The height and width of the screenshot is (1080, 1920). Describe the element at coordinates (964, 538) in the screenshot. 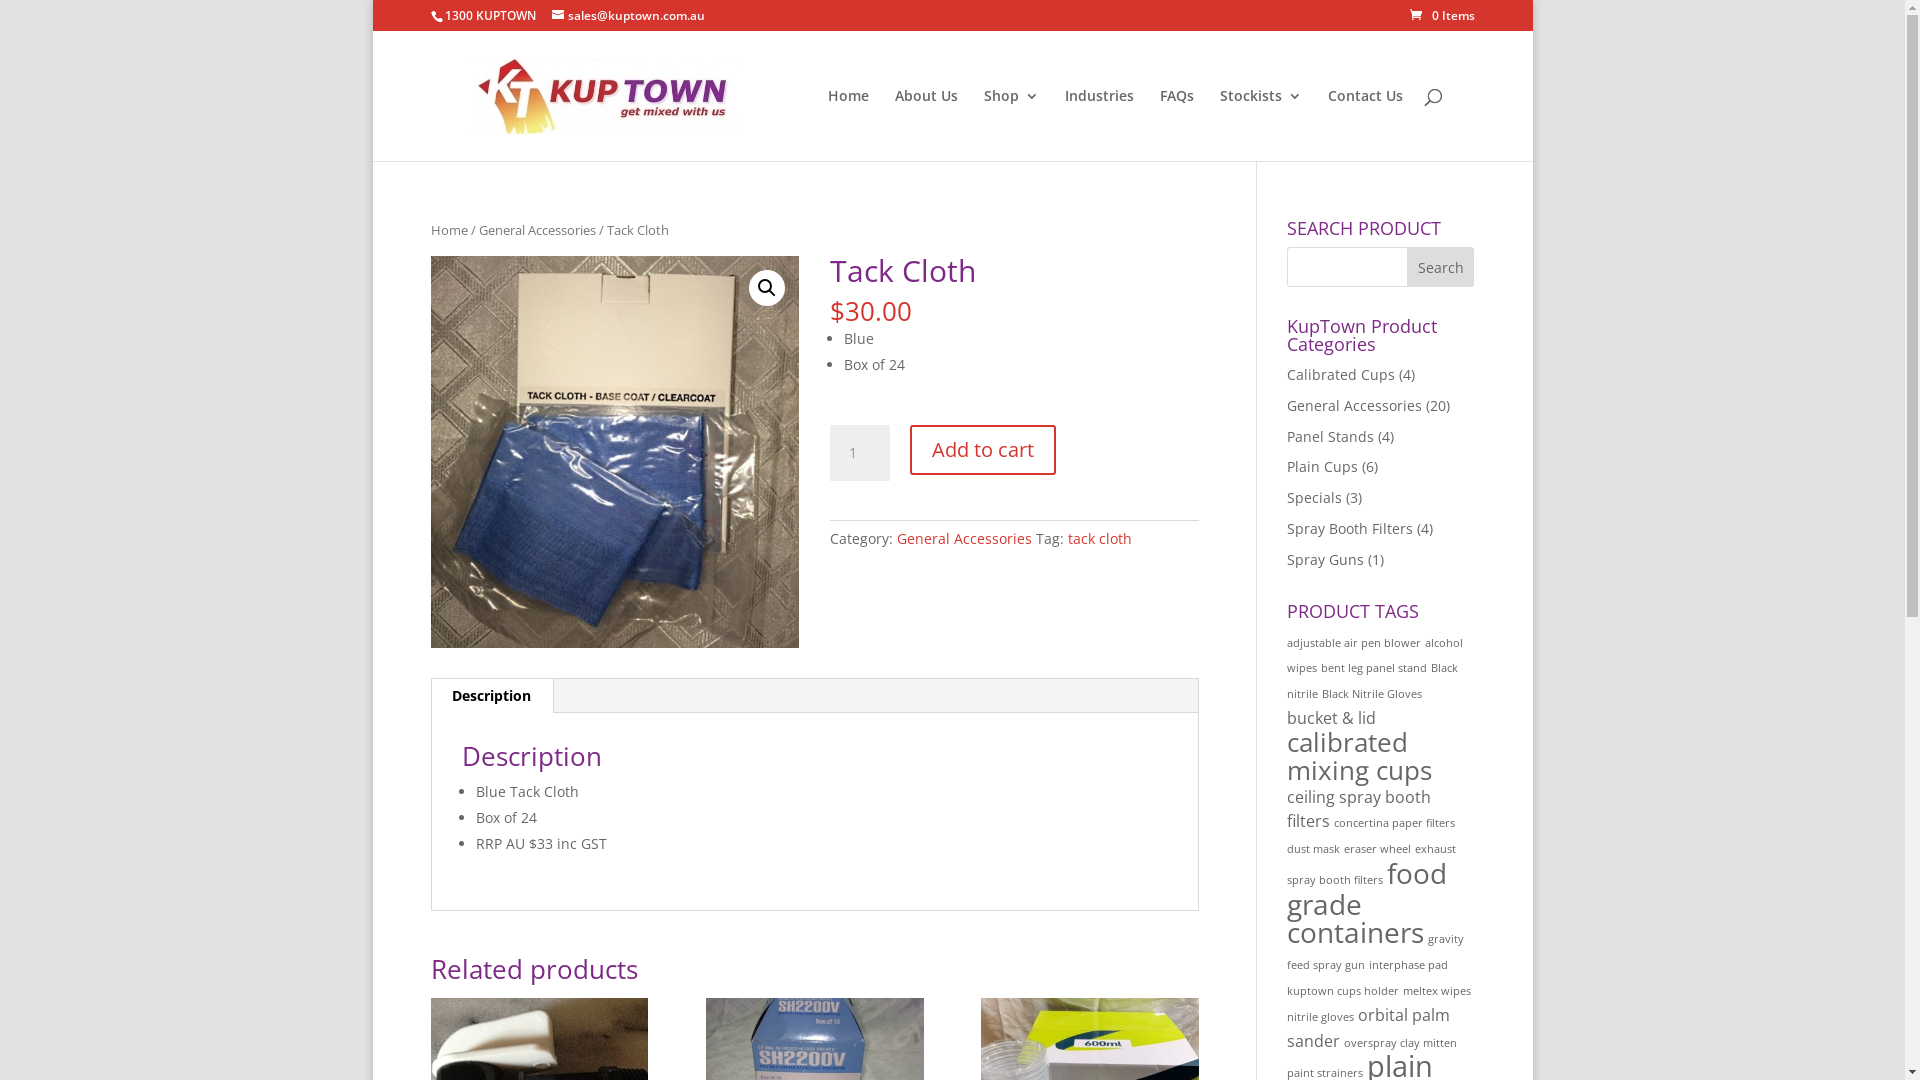

I see `General Accessories` at that location.